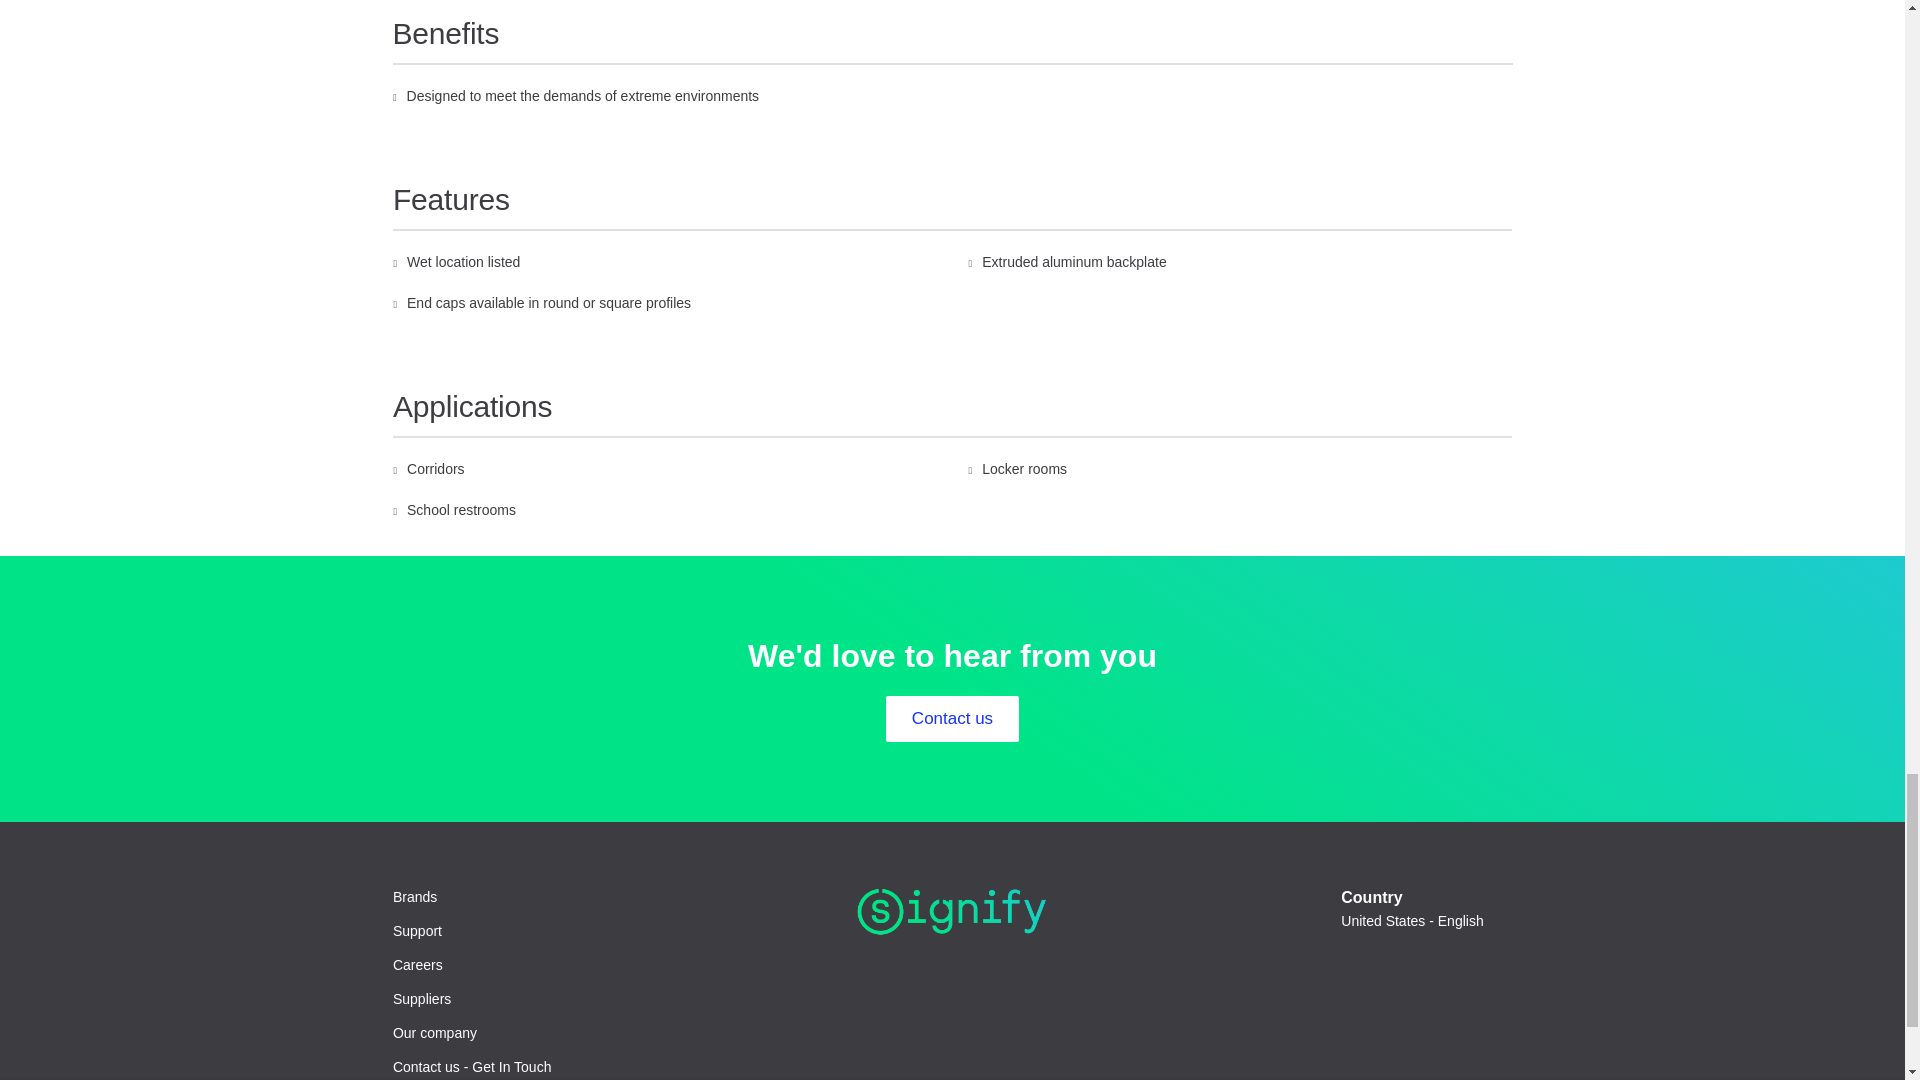 The height and width of the screenshot is (1080, 1920). Describe the element at coordinates (434, 1033) in the screenshot. I see `Our company` at that location.